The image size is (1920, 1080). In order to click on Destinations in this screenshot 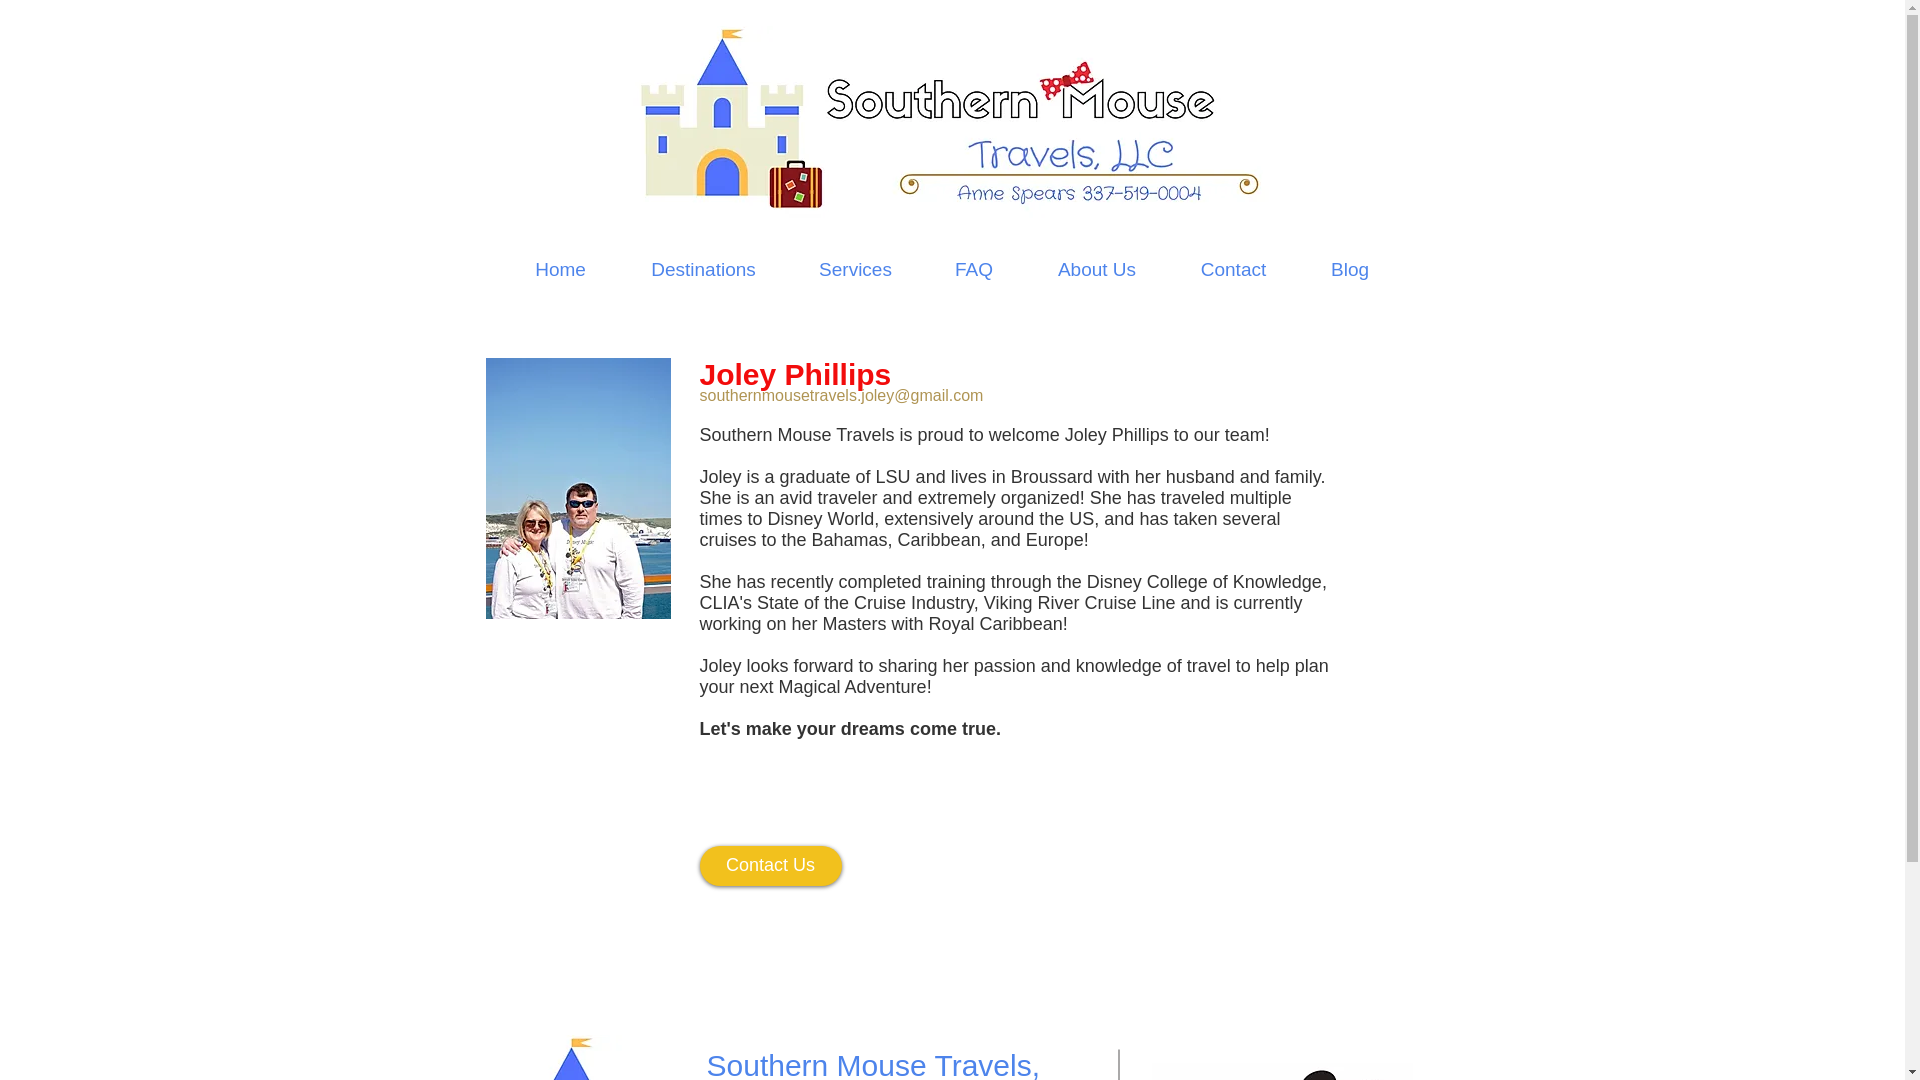, I will do `click(702, 270)`.